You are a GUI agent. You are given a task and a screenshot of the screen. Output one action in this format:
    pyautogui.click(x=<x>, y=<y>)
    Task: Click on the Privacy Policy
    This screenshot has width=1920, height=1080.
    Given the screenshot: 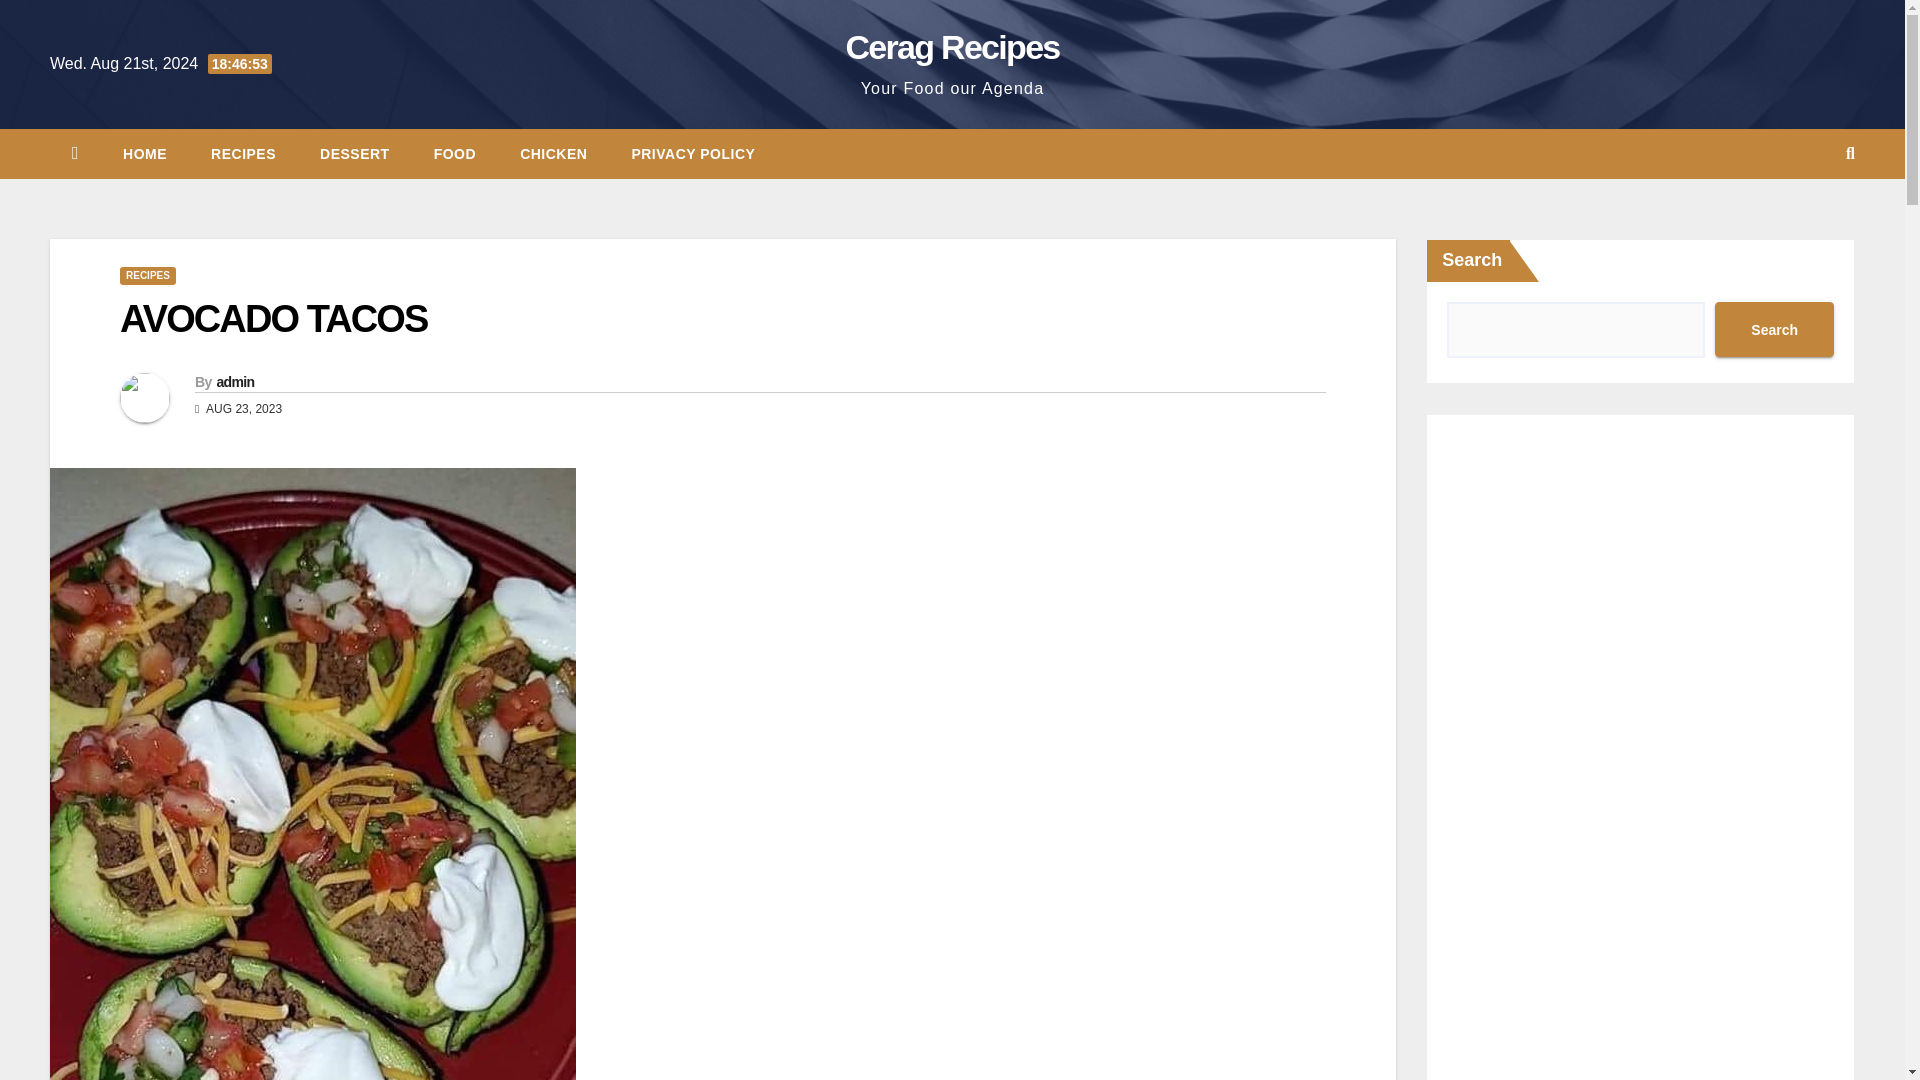 What is the action you would take?
    pyautogui.click(x=692, y=154)
    